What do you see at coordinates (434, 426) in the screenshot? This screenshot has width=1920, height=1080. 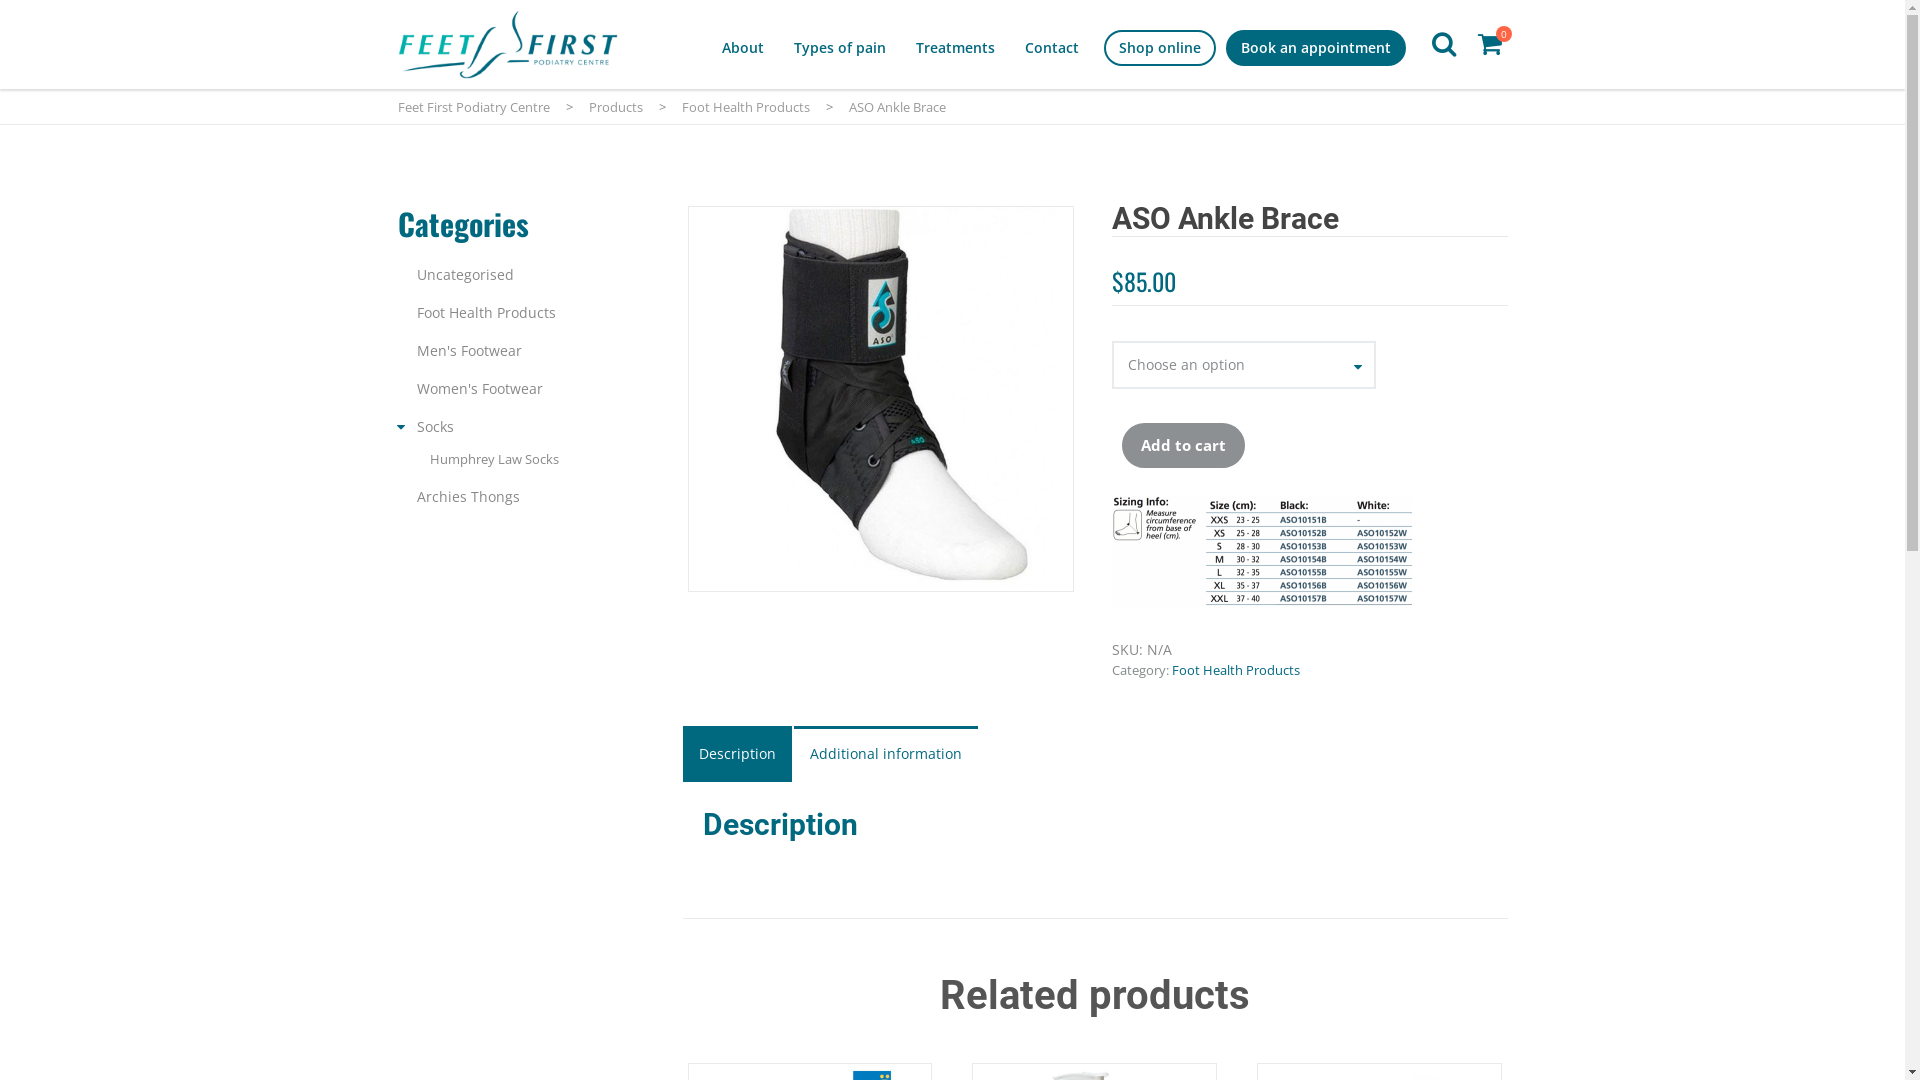 I see `Socks` at bounding box center [434, 426].